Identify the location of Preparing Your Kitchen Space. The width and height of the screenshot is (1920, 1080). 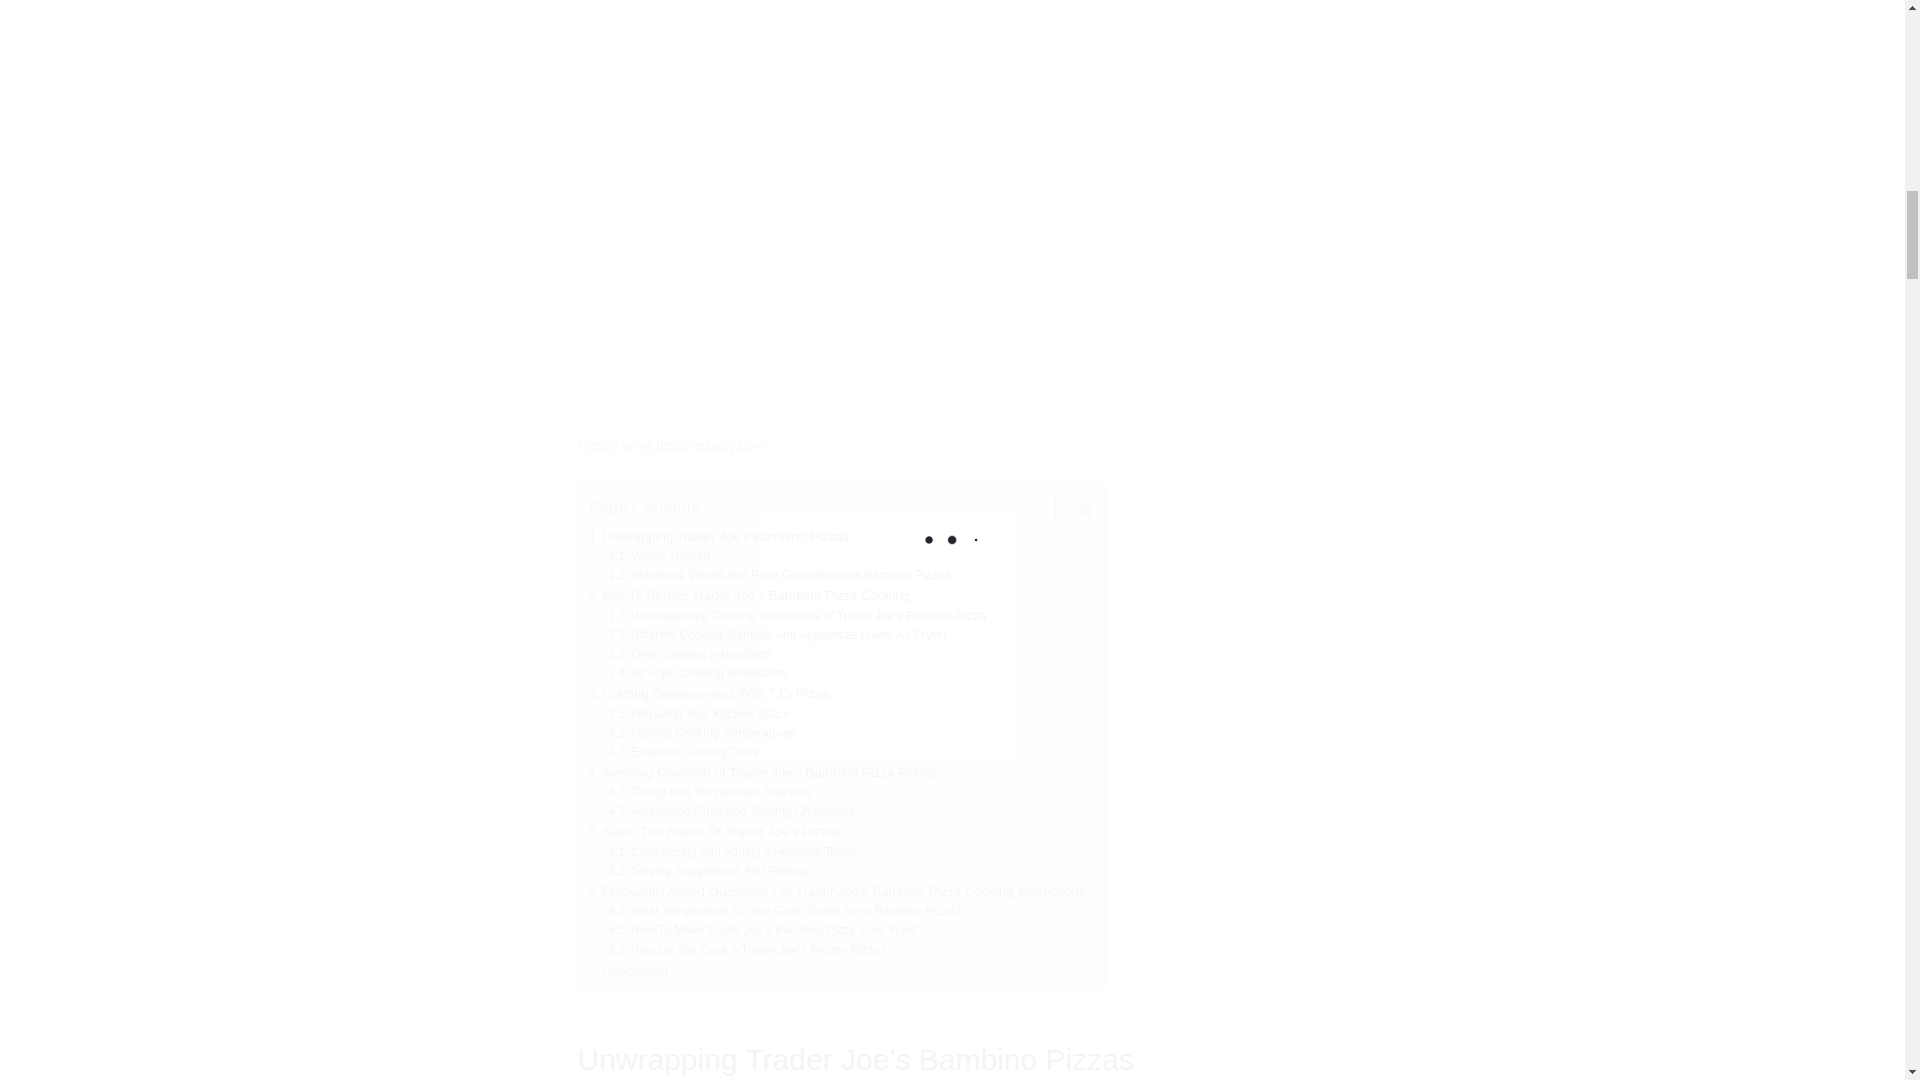
(698, 713).